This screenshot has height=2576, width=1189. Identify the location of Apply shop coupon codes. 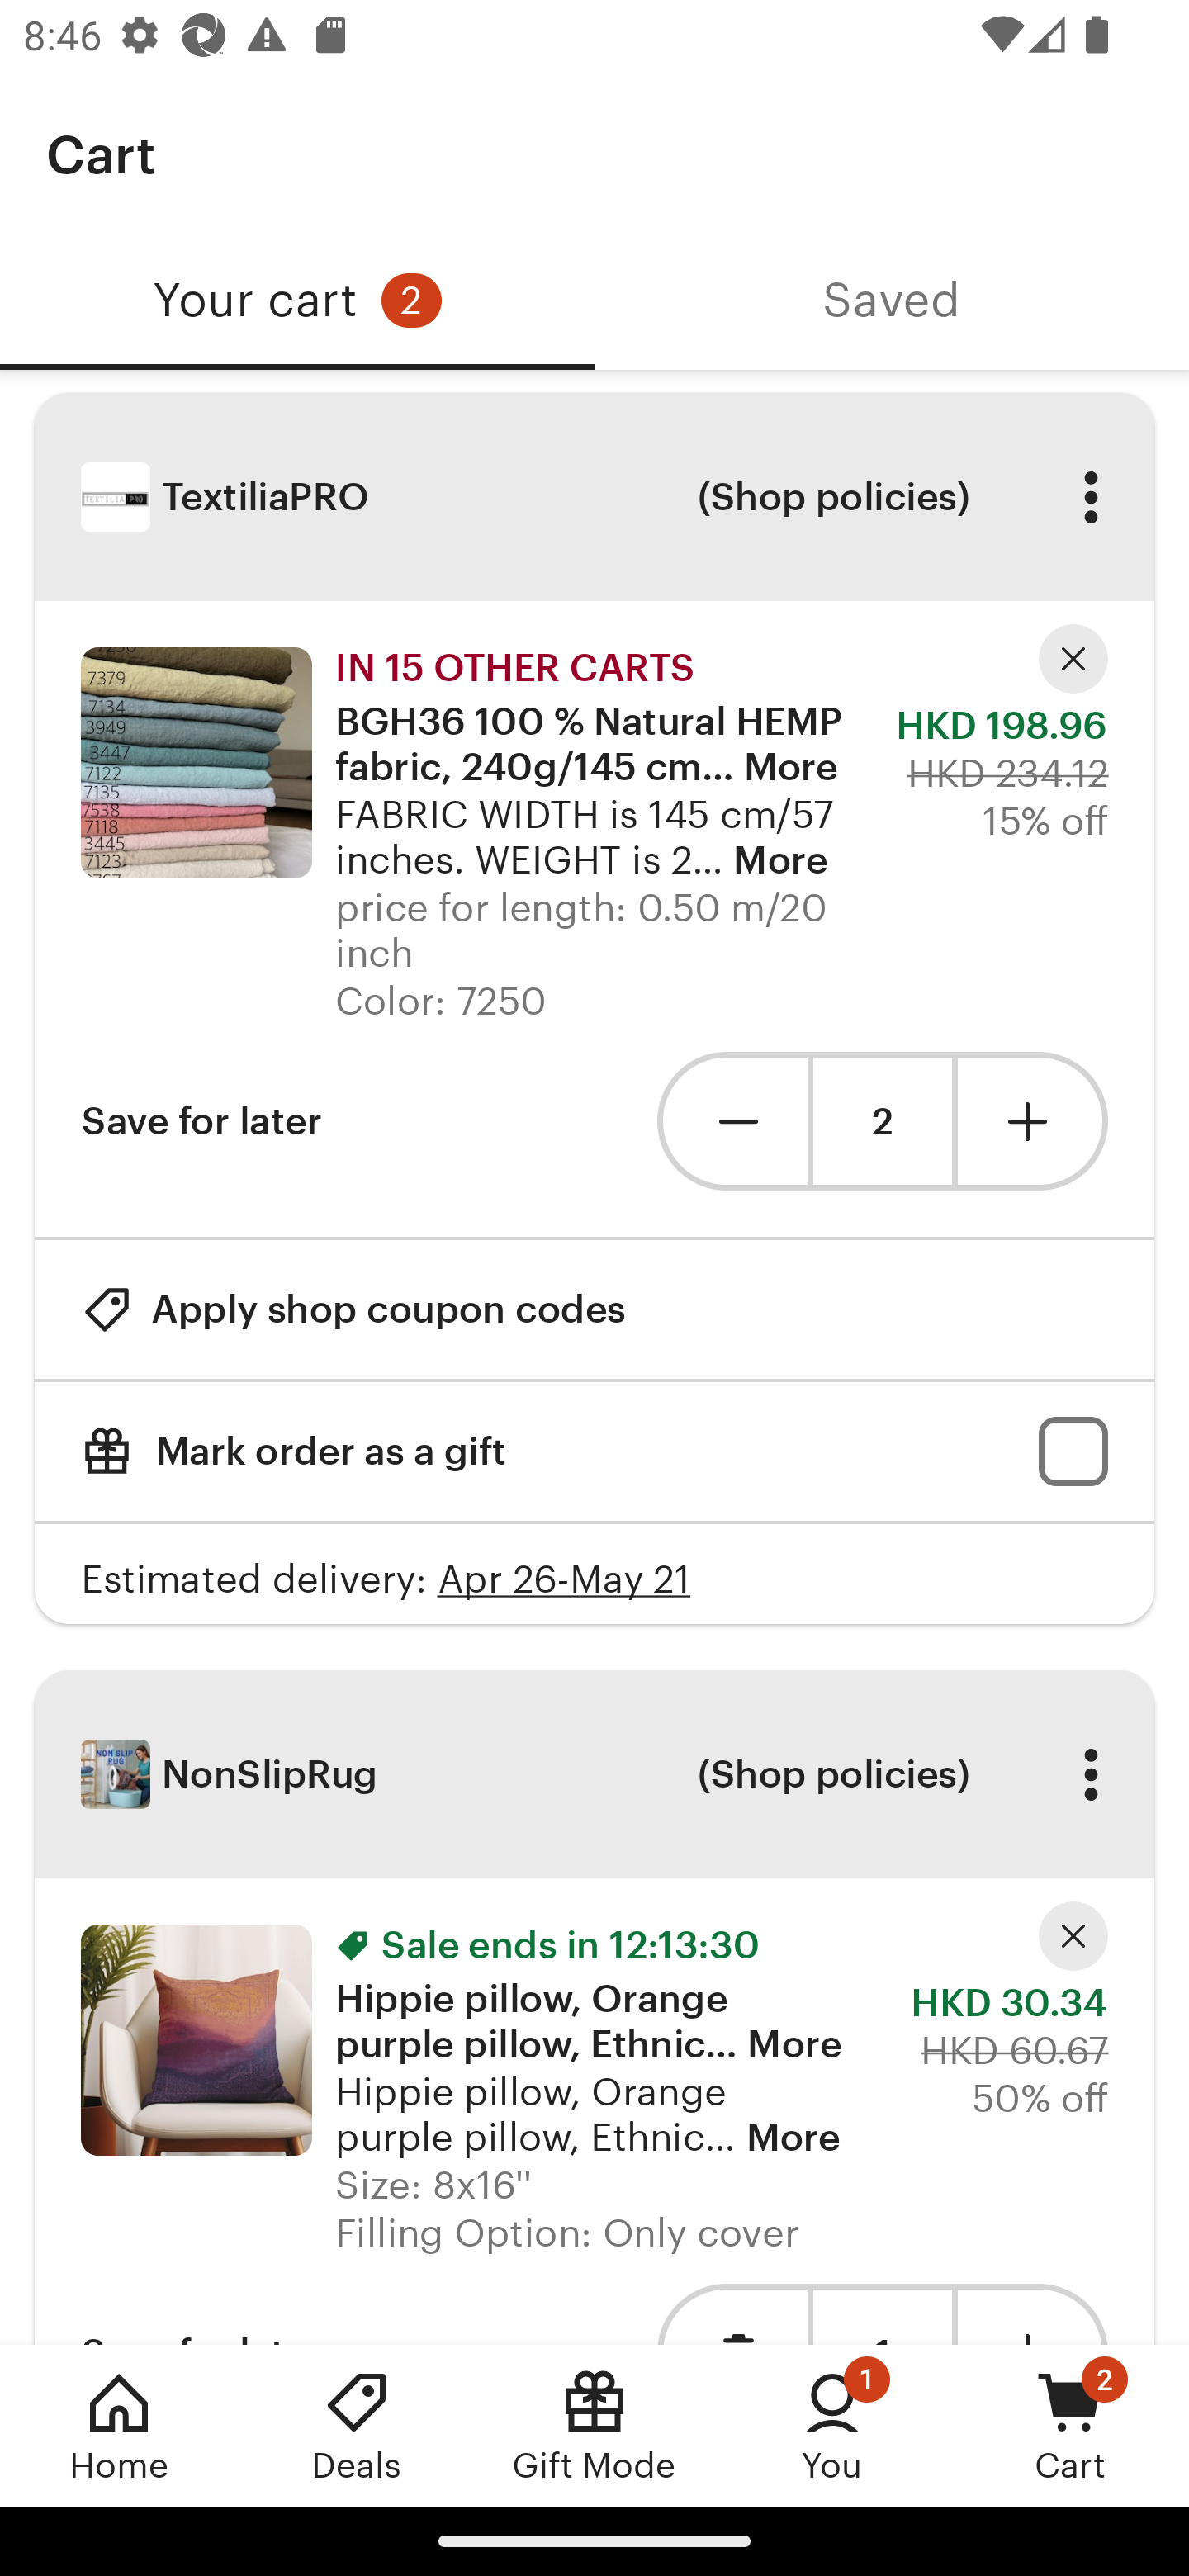
(353, 1308).